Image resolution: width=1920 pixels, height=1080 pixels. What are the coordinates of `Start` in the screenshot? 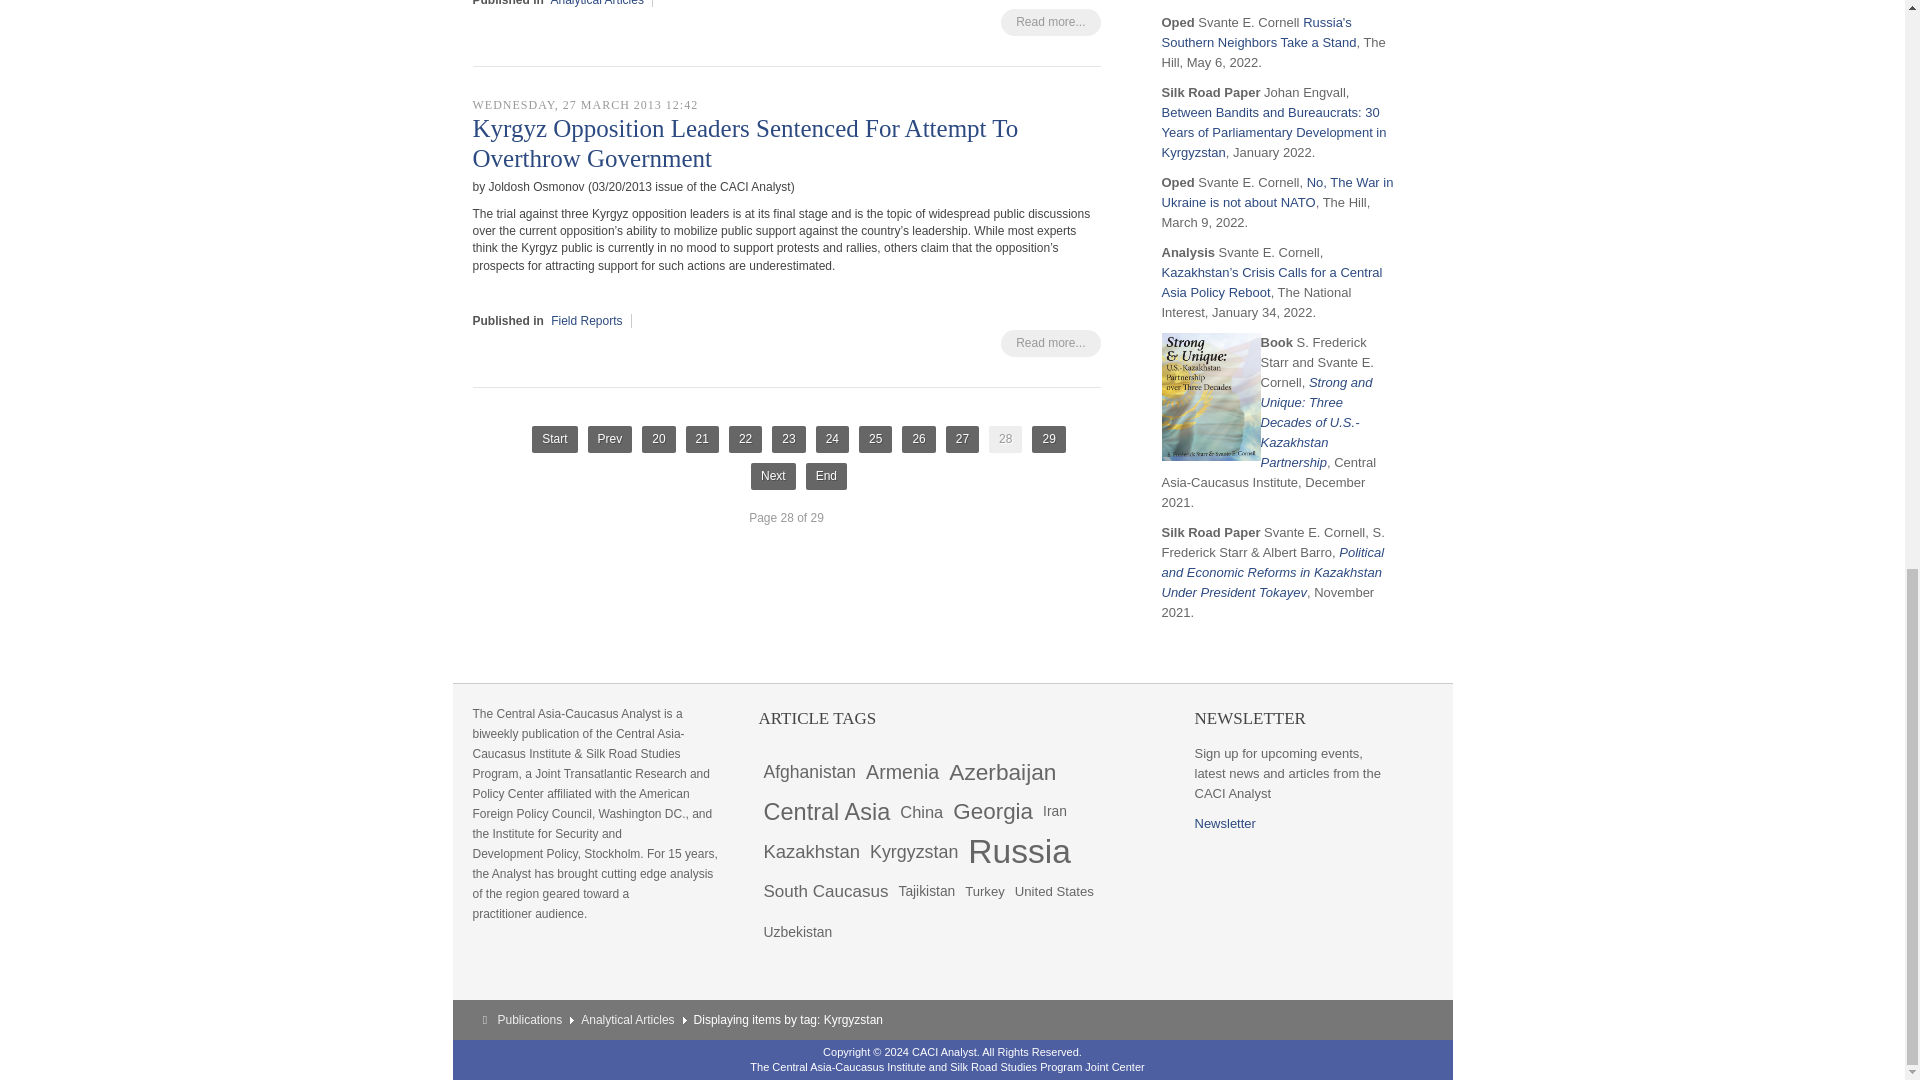 It's located at (554, 438).